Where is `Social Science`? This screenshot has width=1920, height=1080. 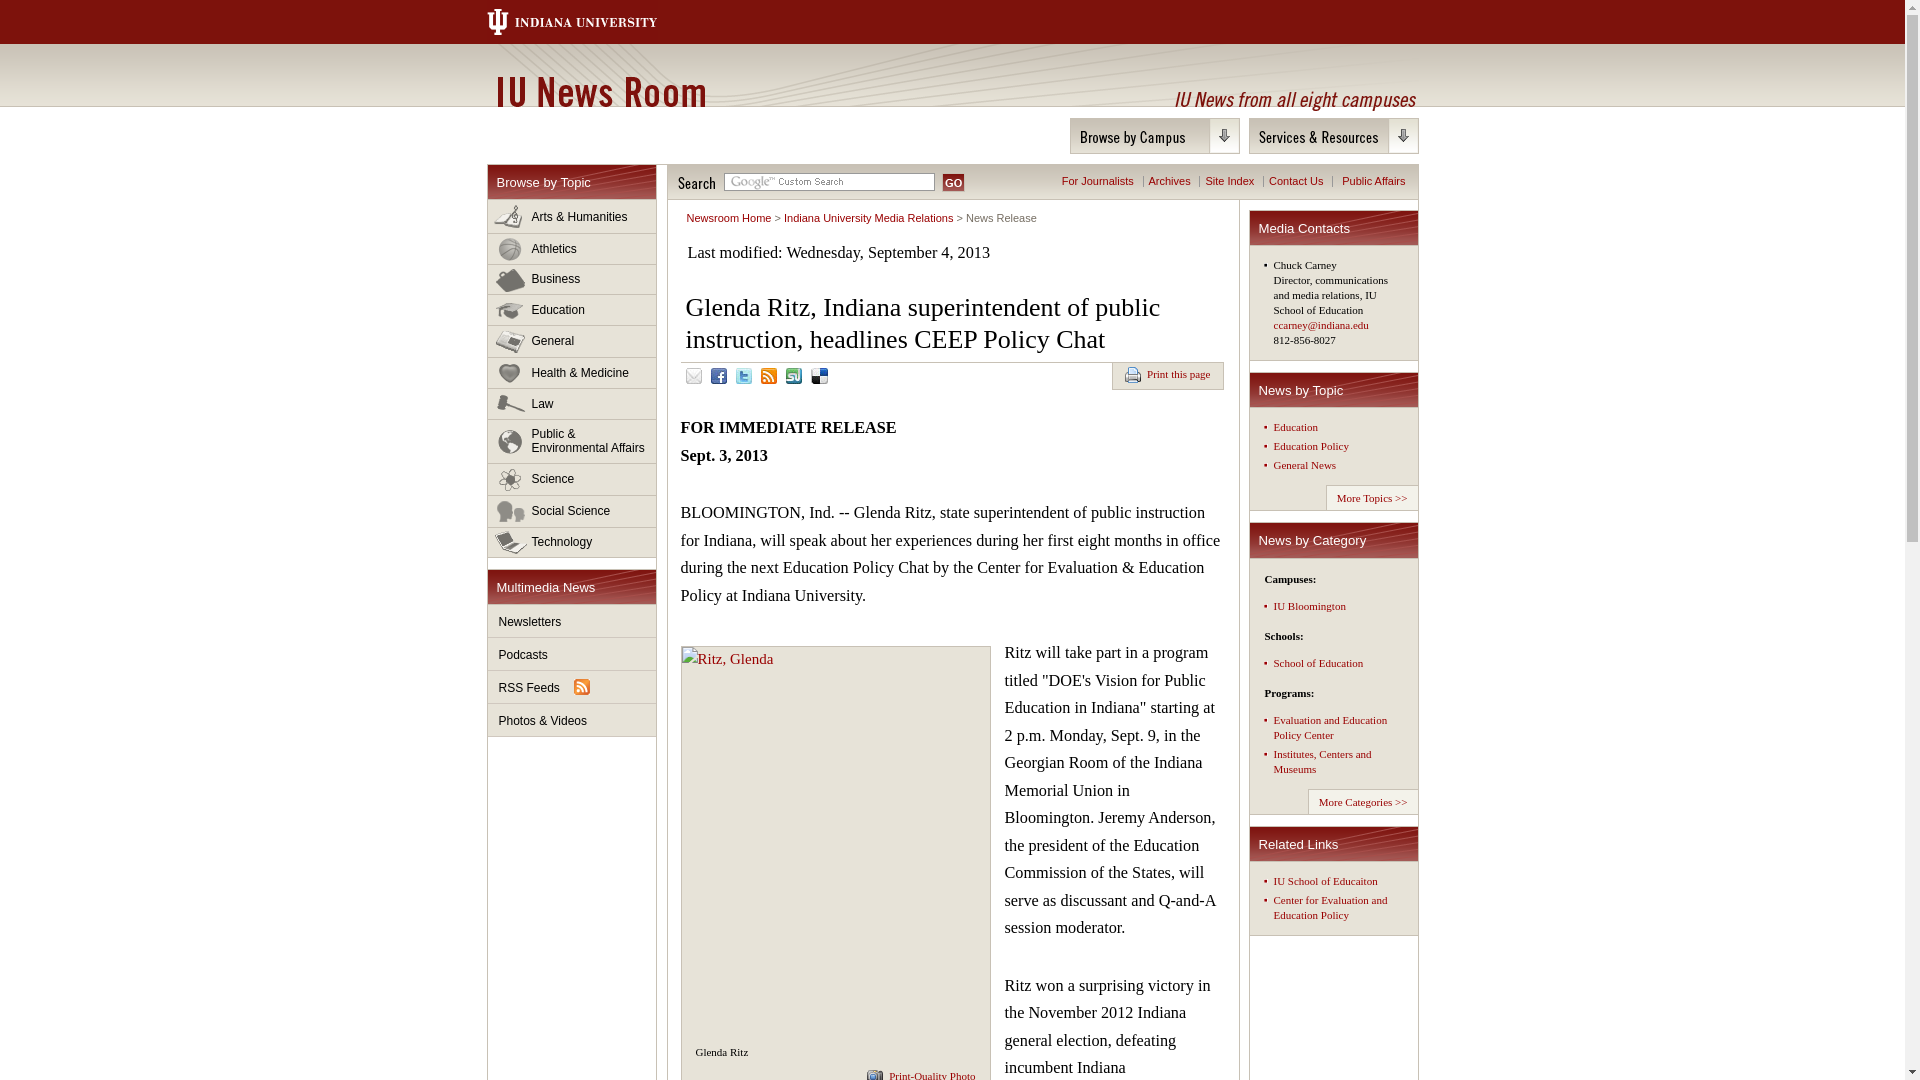
Social Science is located at coordinates (572, 512).